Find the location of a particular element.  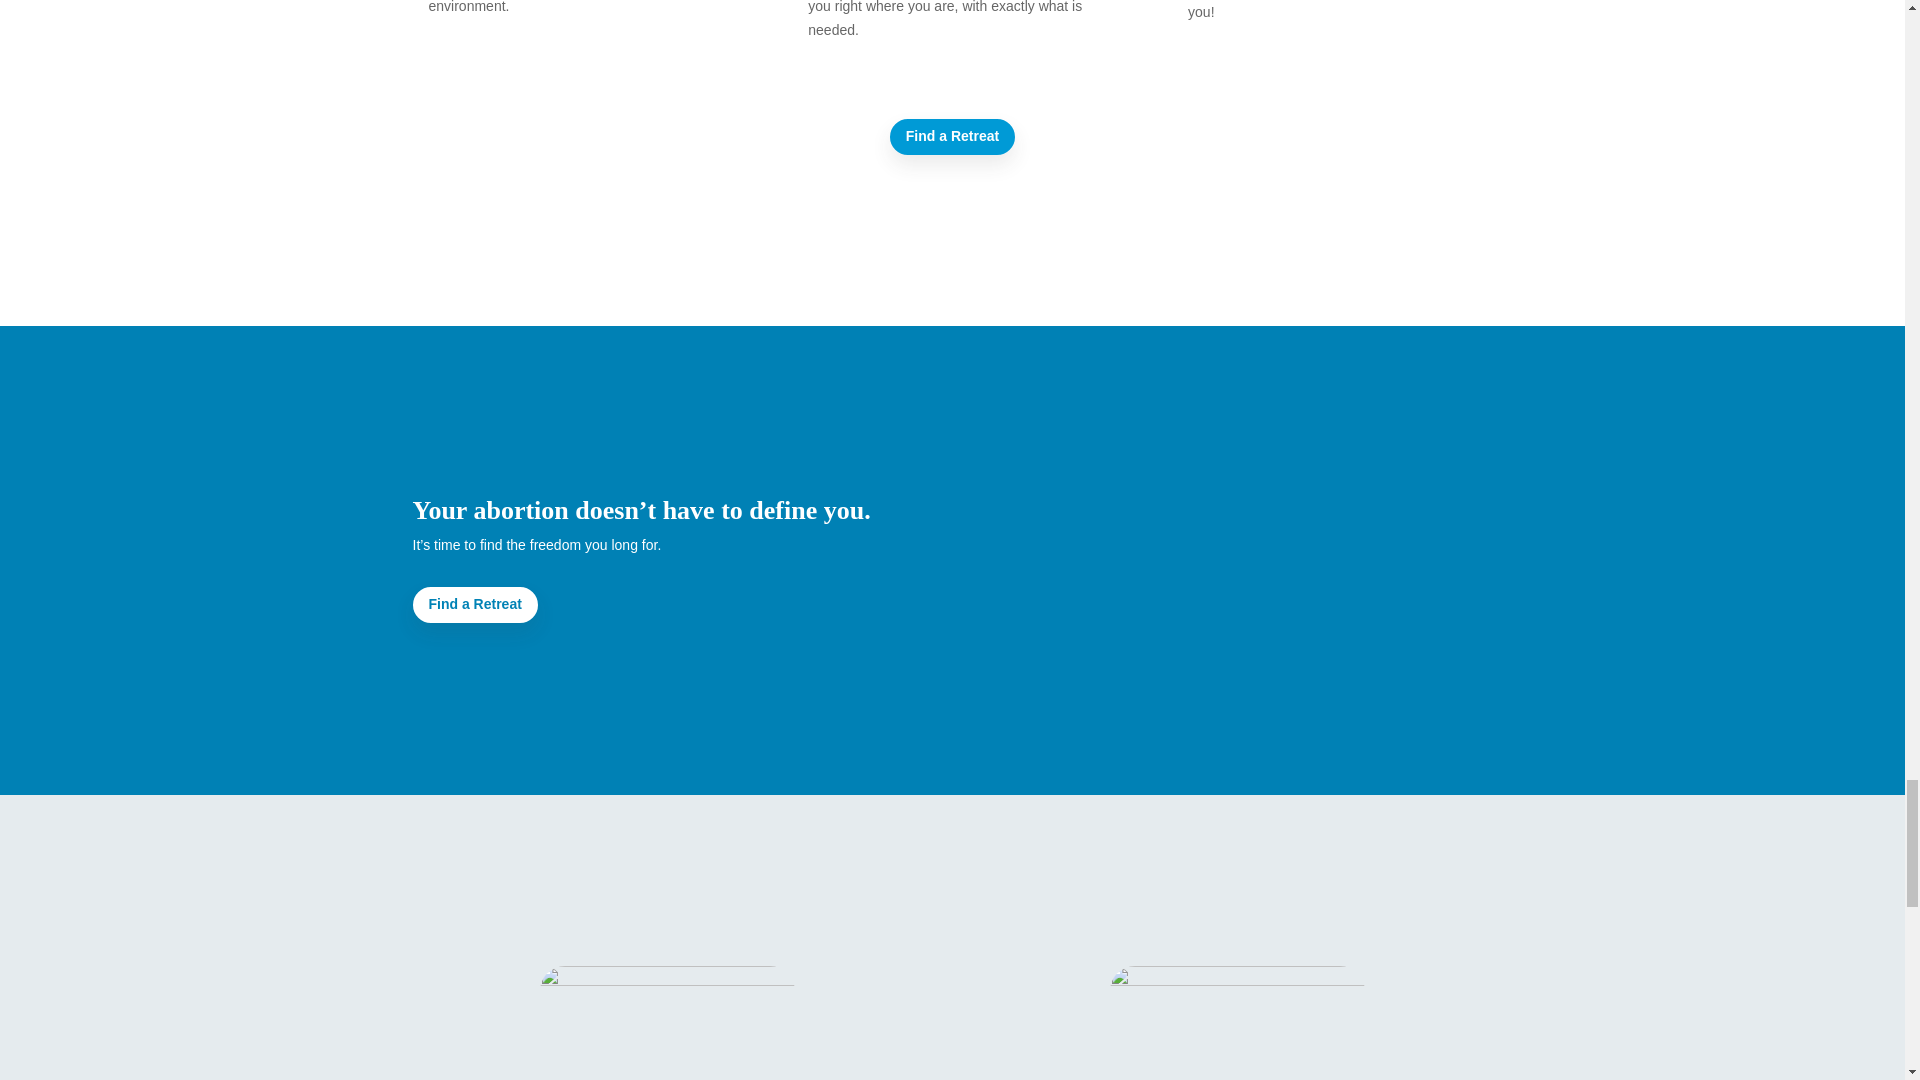

Find a Retreat is located at coordinates (474, 605).